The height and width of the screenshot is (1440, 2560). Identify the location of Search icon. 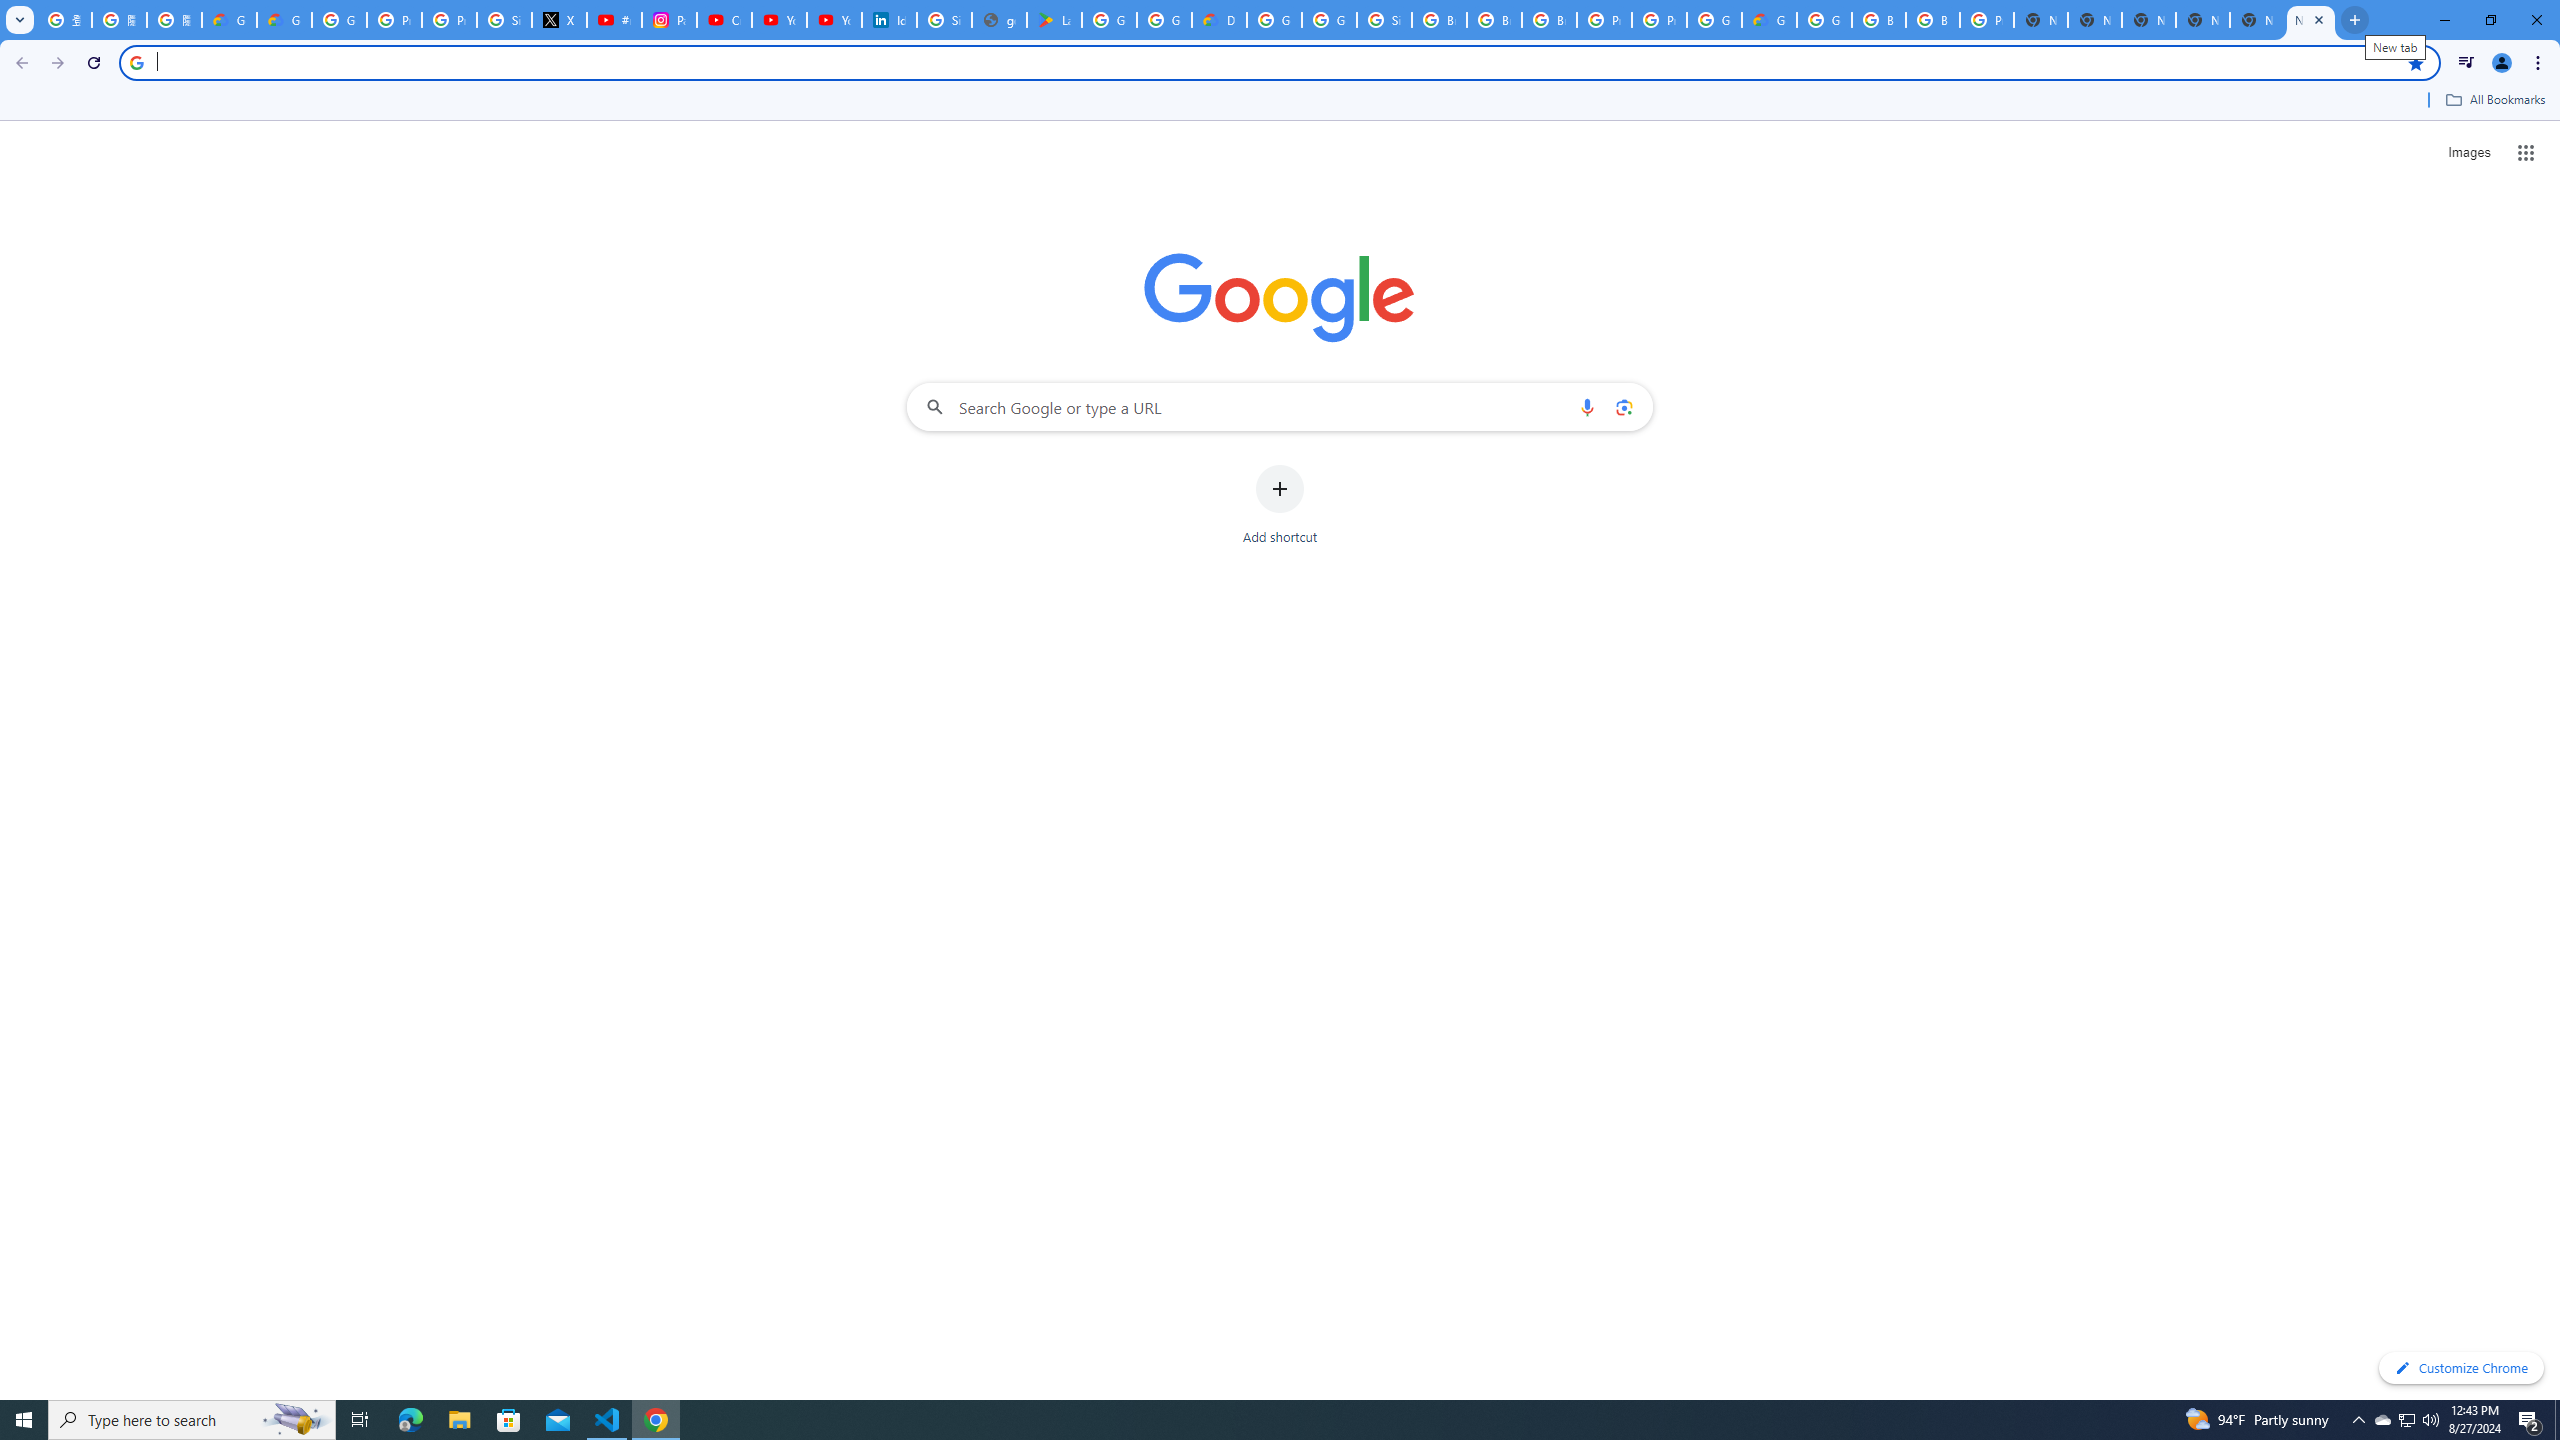
(136, 62).